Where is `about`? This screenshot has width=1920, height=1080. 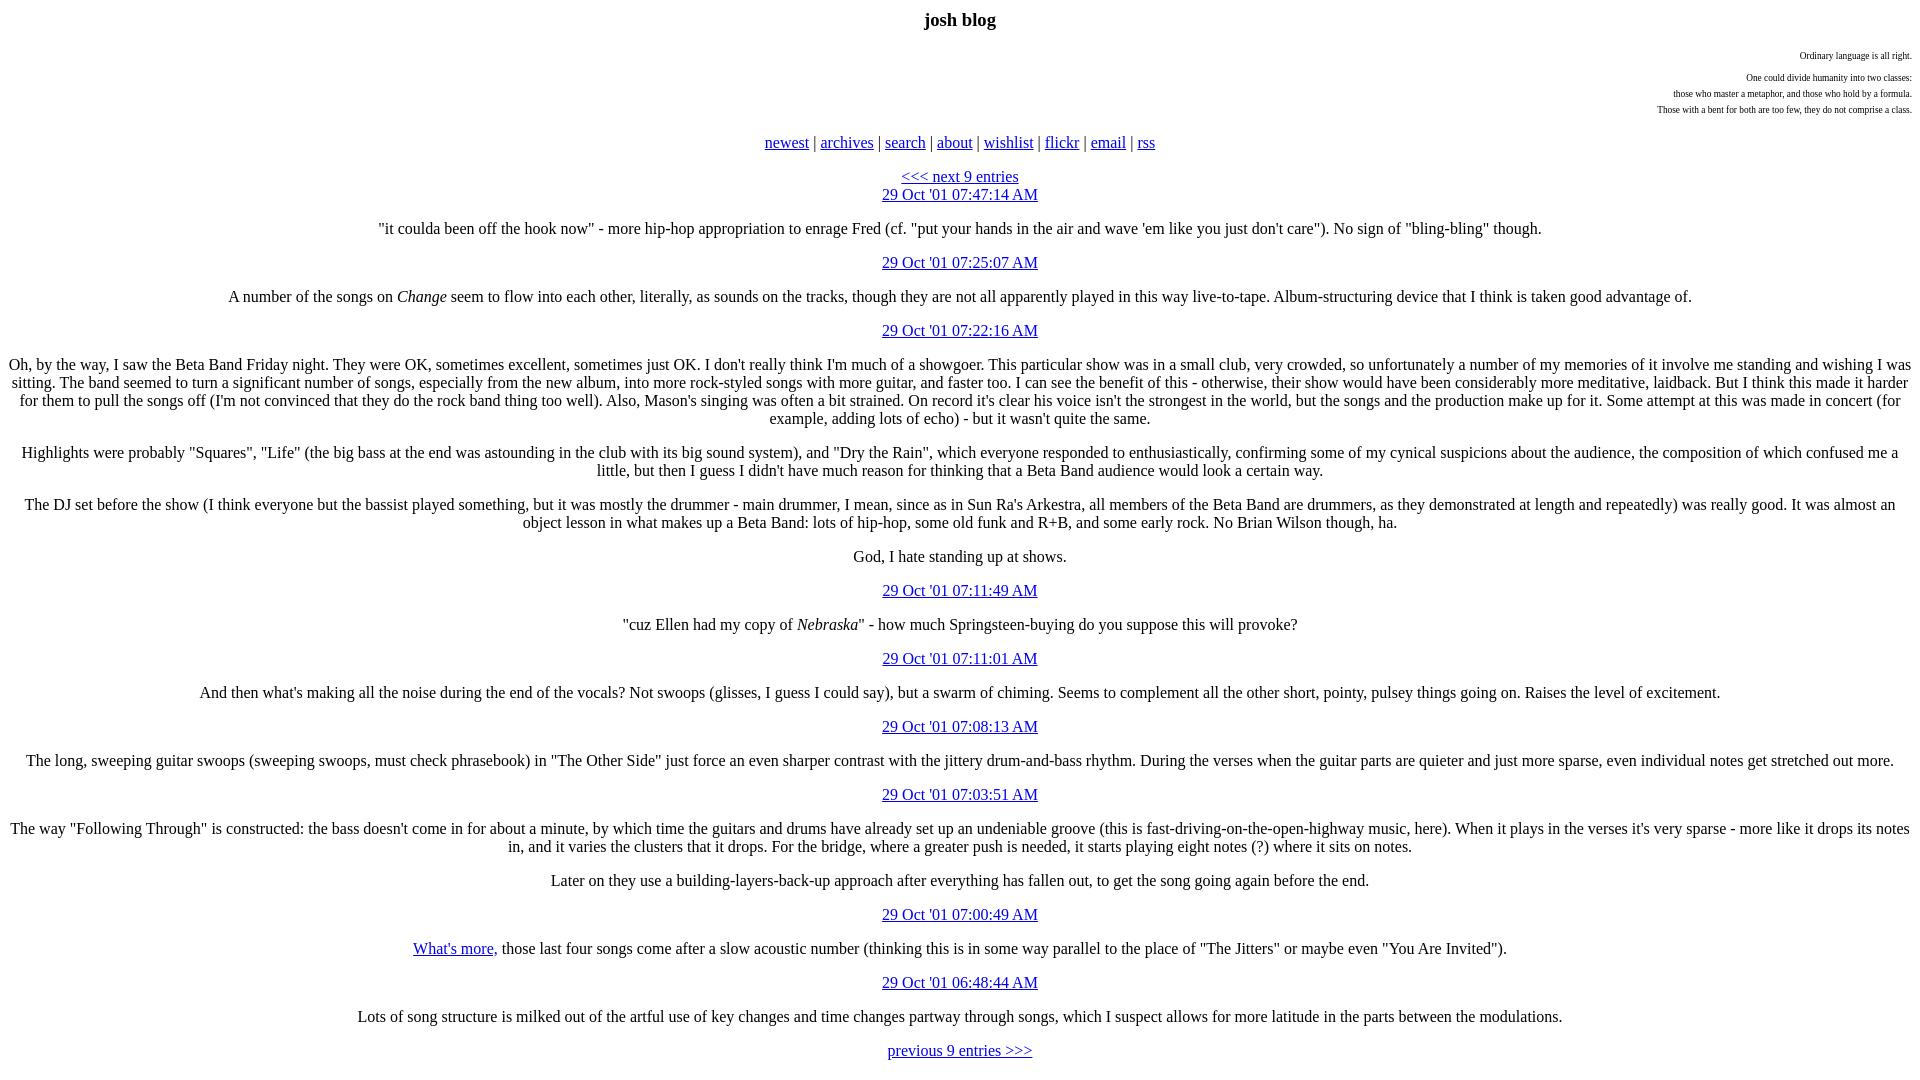
about is located at coordinates (954, 142).